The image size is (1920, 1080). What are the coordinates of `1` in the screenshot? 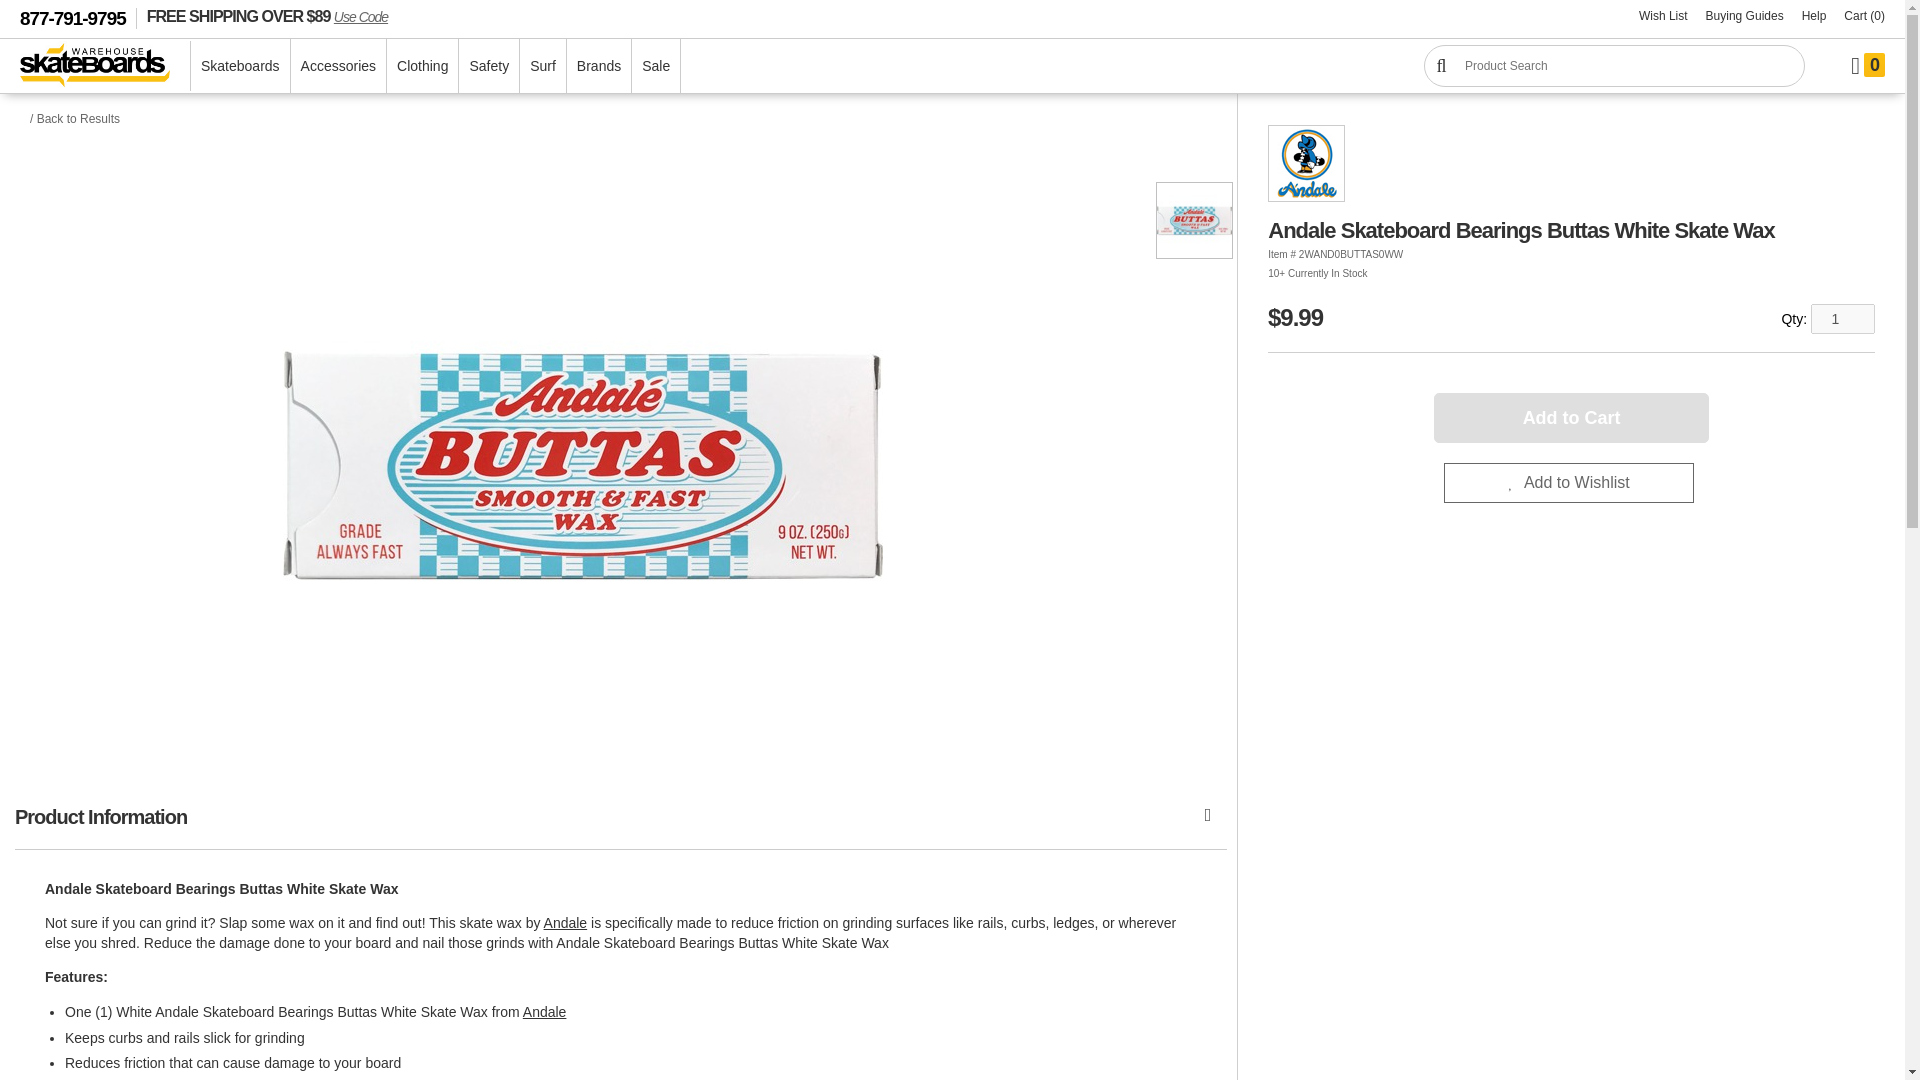 It's located at (1842, 318).